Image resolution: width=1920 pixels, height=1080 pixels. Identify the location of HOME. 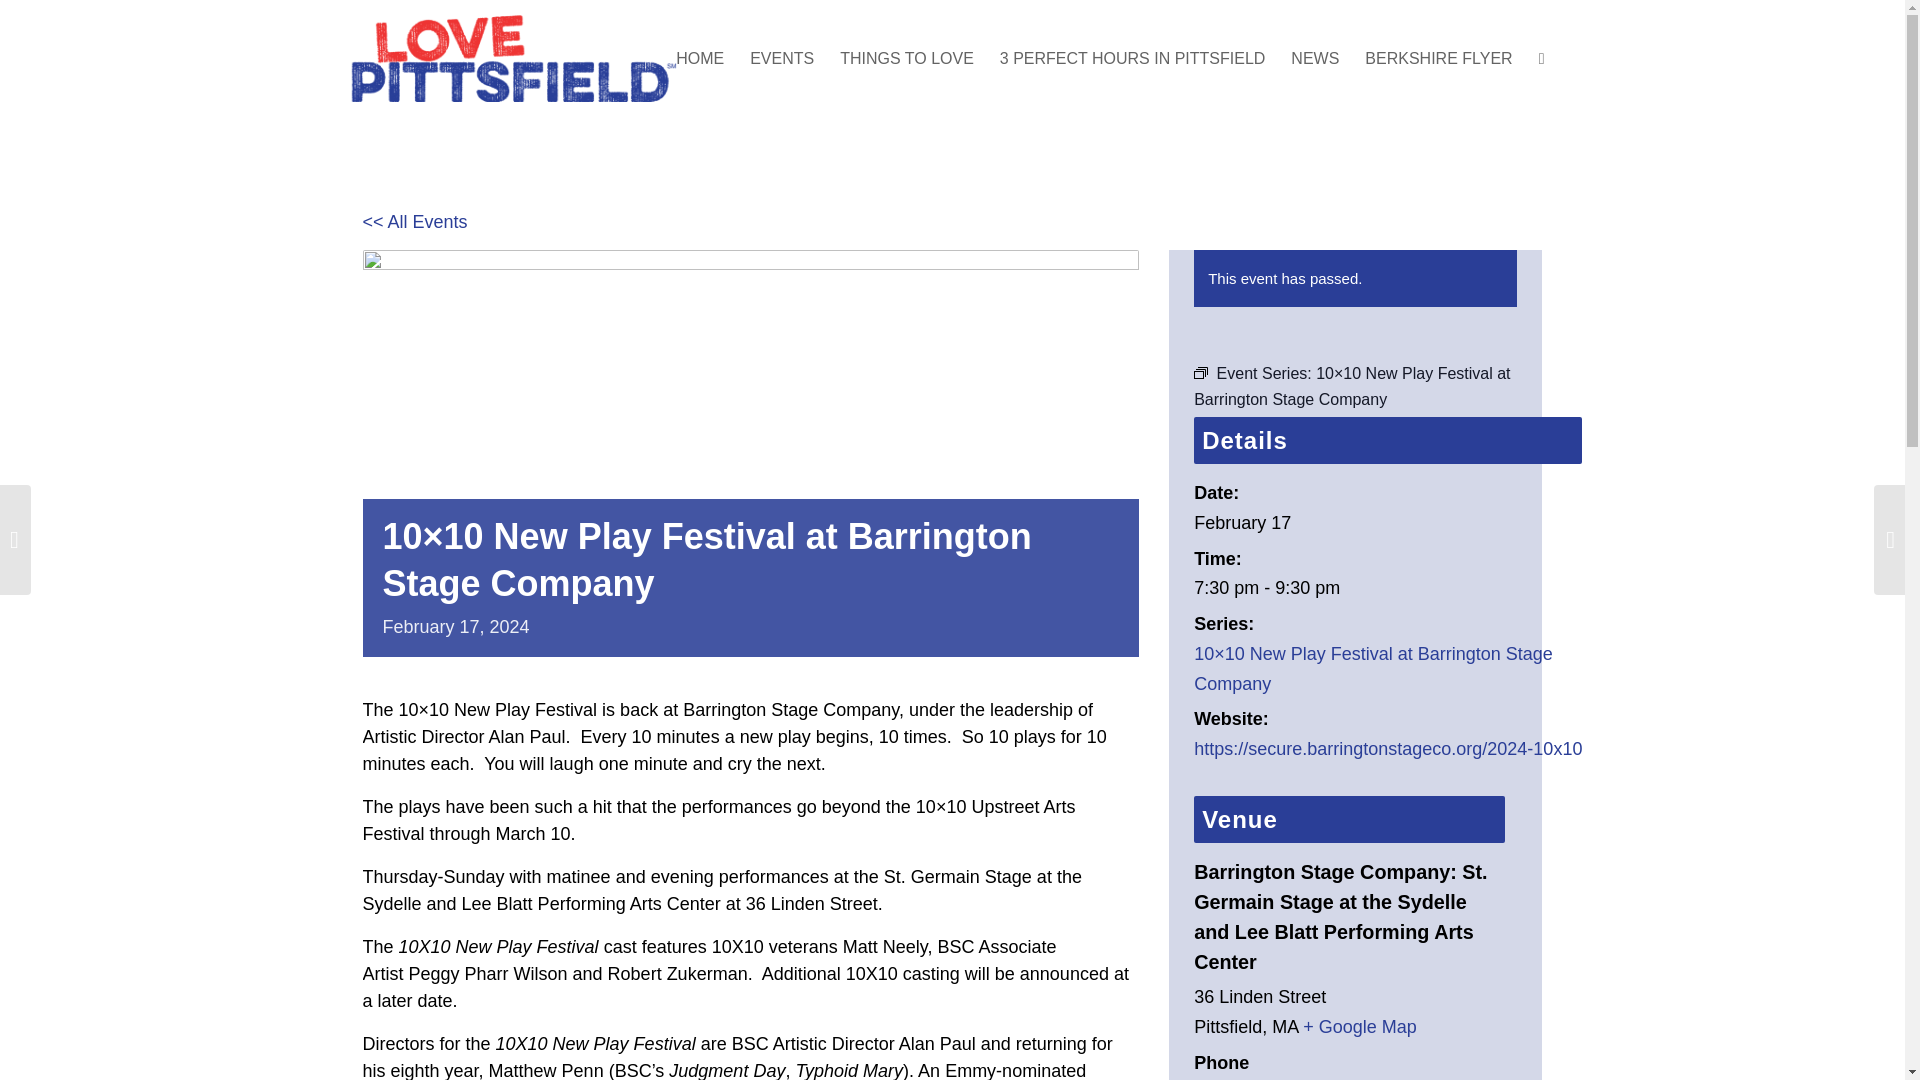
(700, 58).